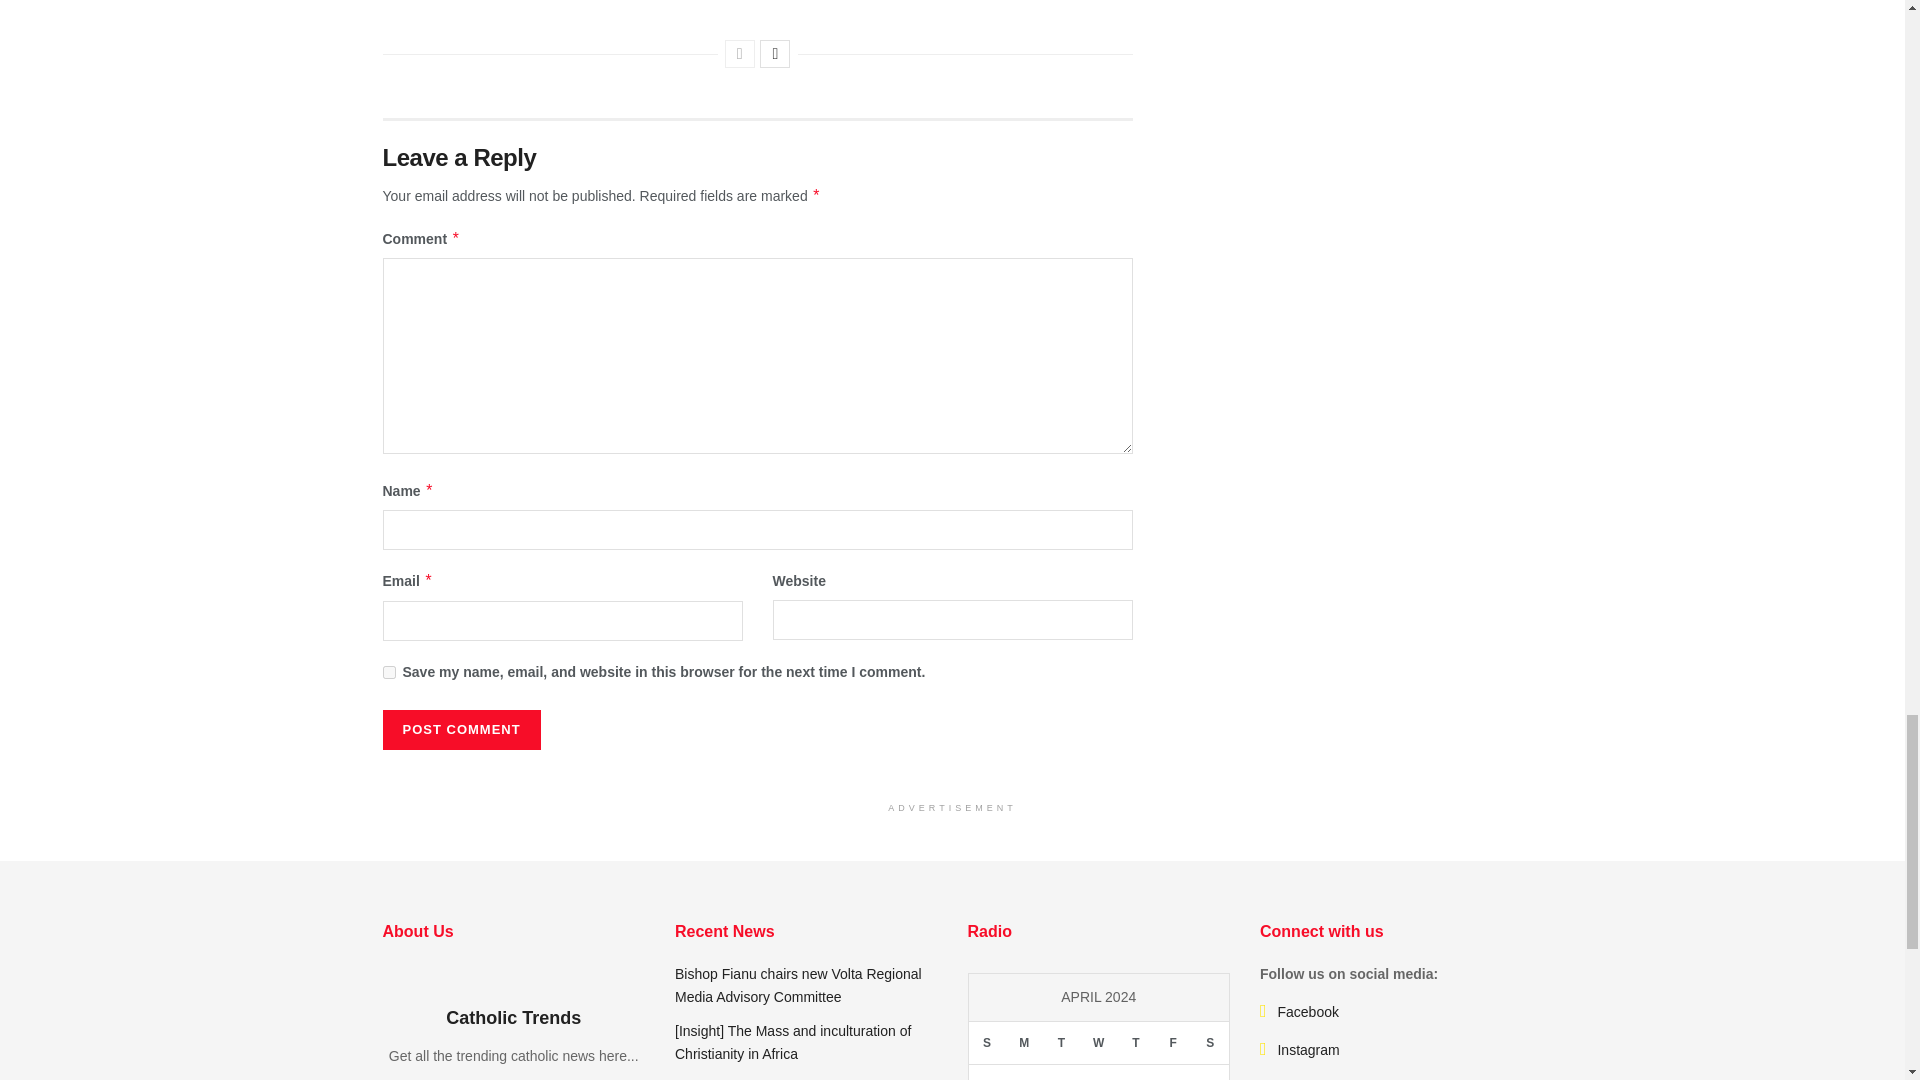 This screenshot has height=1080, width=1920. What do you see at coordinates (460, 729) in the screenshot?
I see `Post Comment` at bounding box center [460, 729].